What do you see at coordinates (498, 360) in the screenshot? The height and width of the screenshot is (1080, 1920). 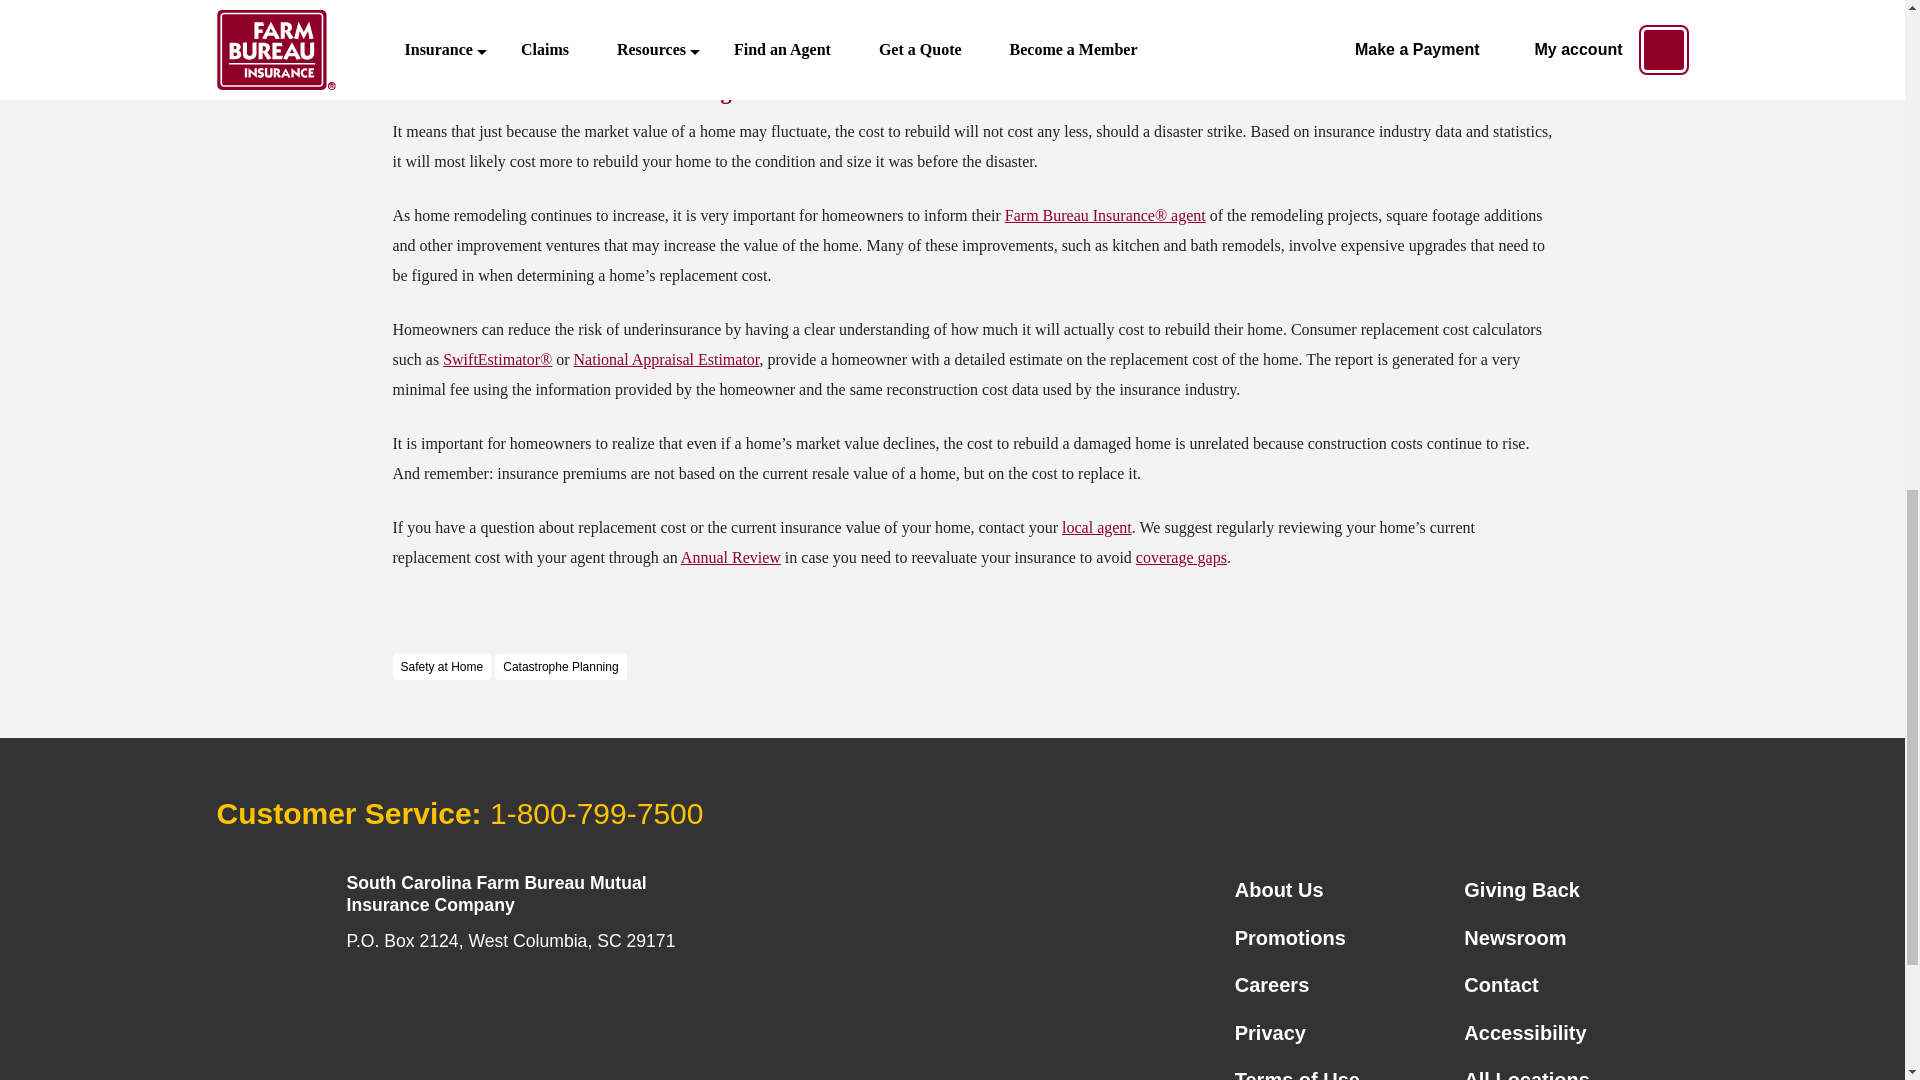 I see `Swift Estimator` at bounding box center [498, 360].